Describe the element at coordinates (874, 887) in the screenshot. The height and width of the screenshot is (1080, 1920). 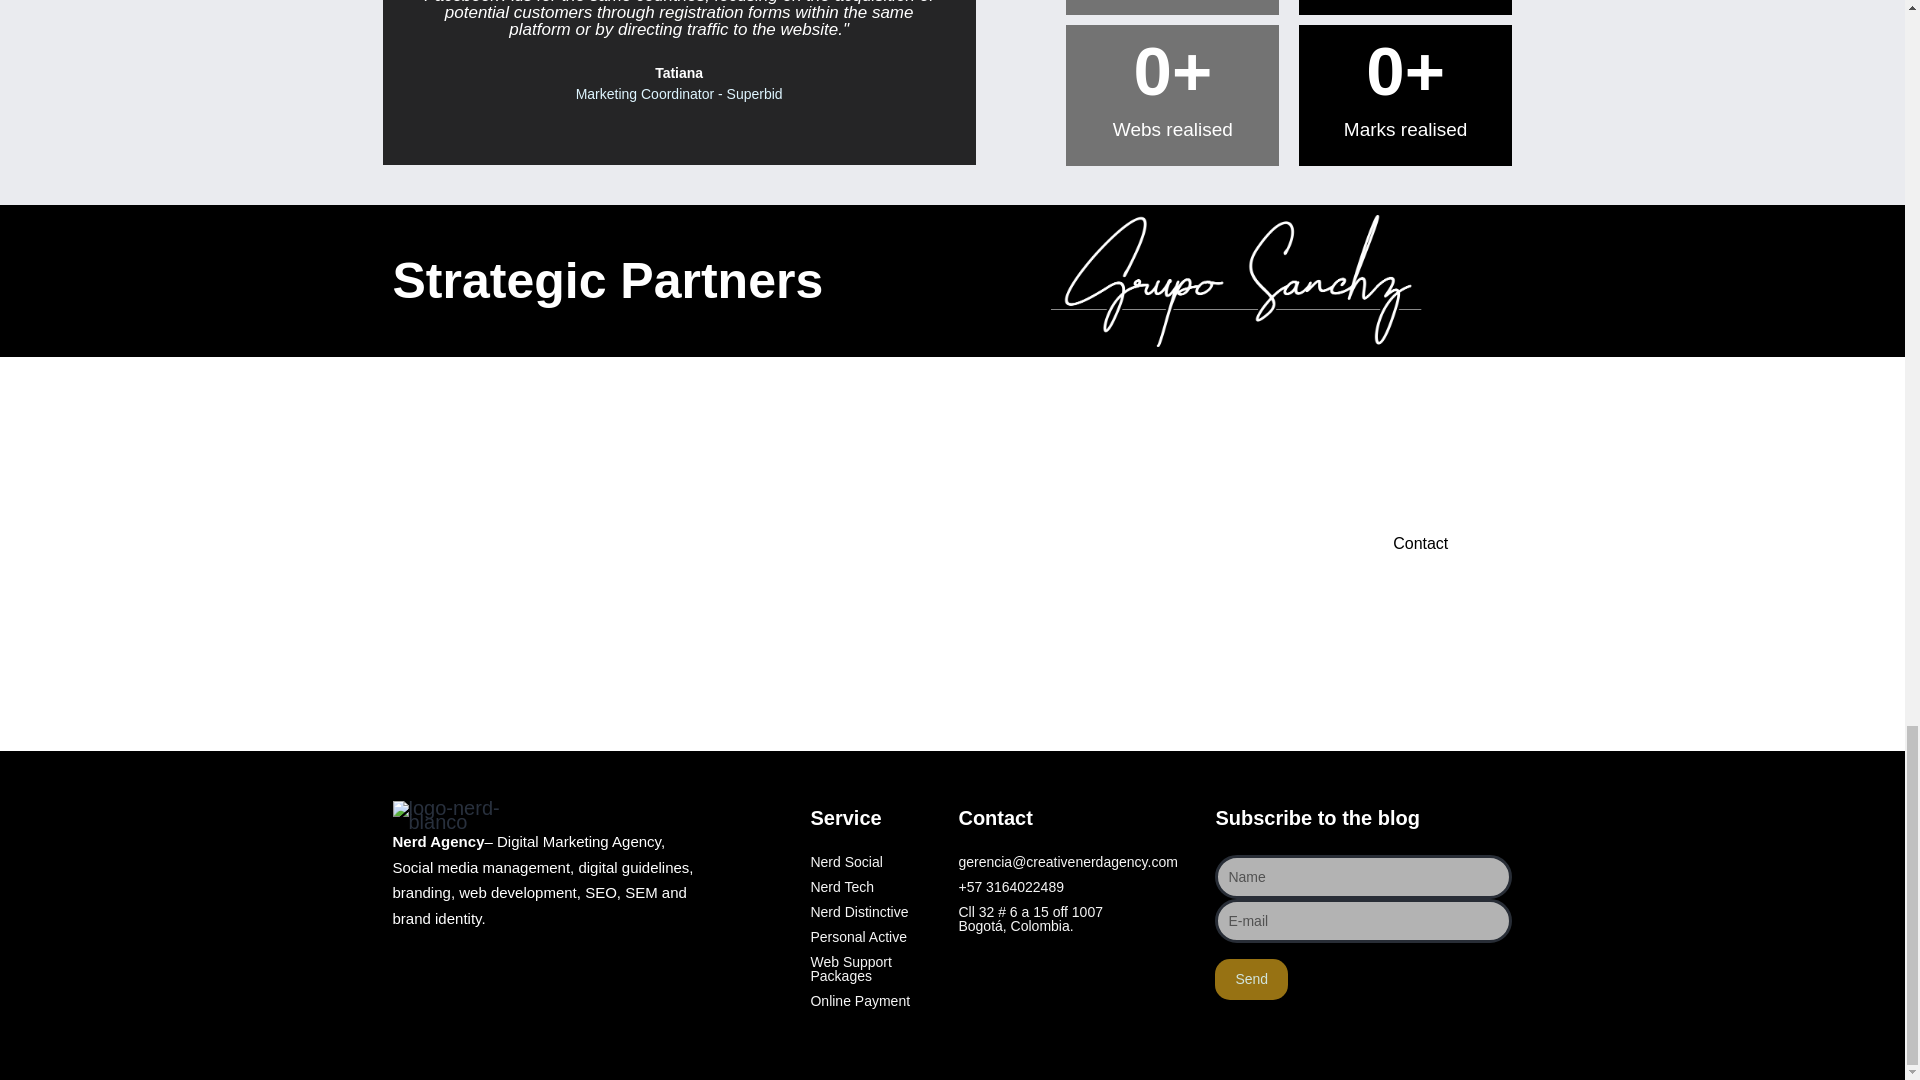
I see `Nerd Tech` at that location.